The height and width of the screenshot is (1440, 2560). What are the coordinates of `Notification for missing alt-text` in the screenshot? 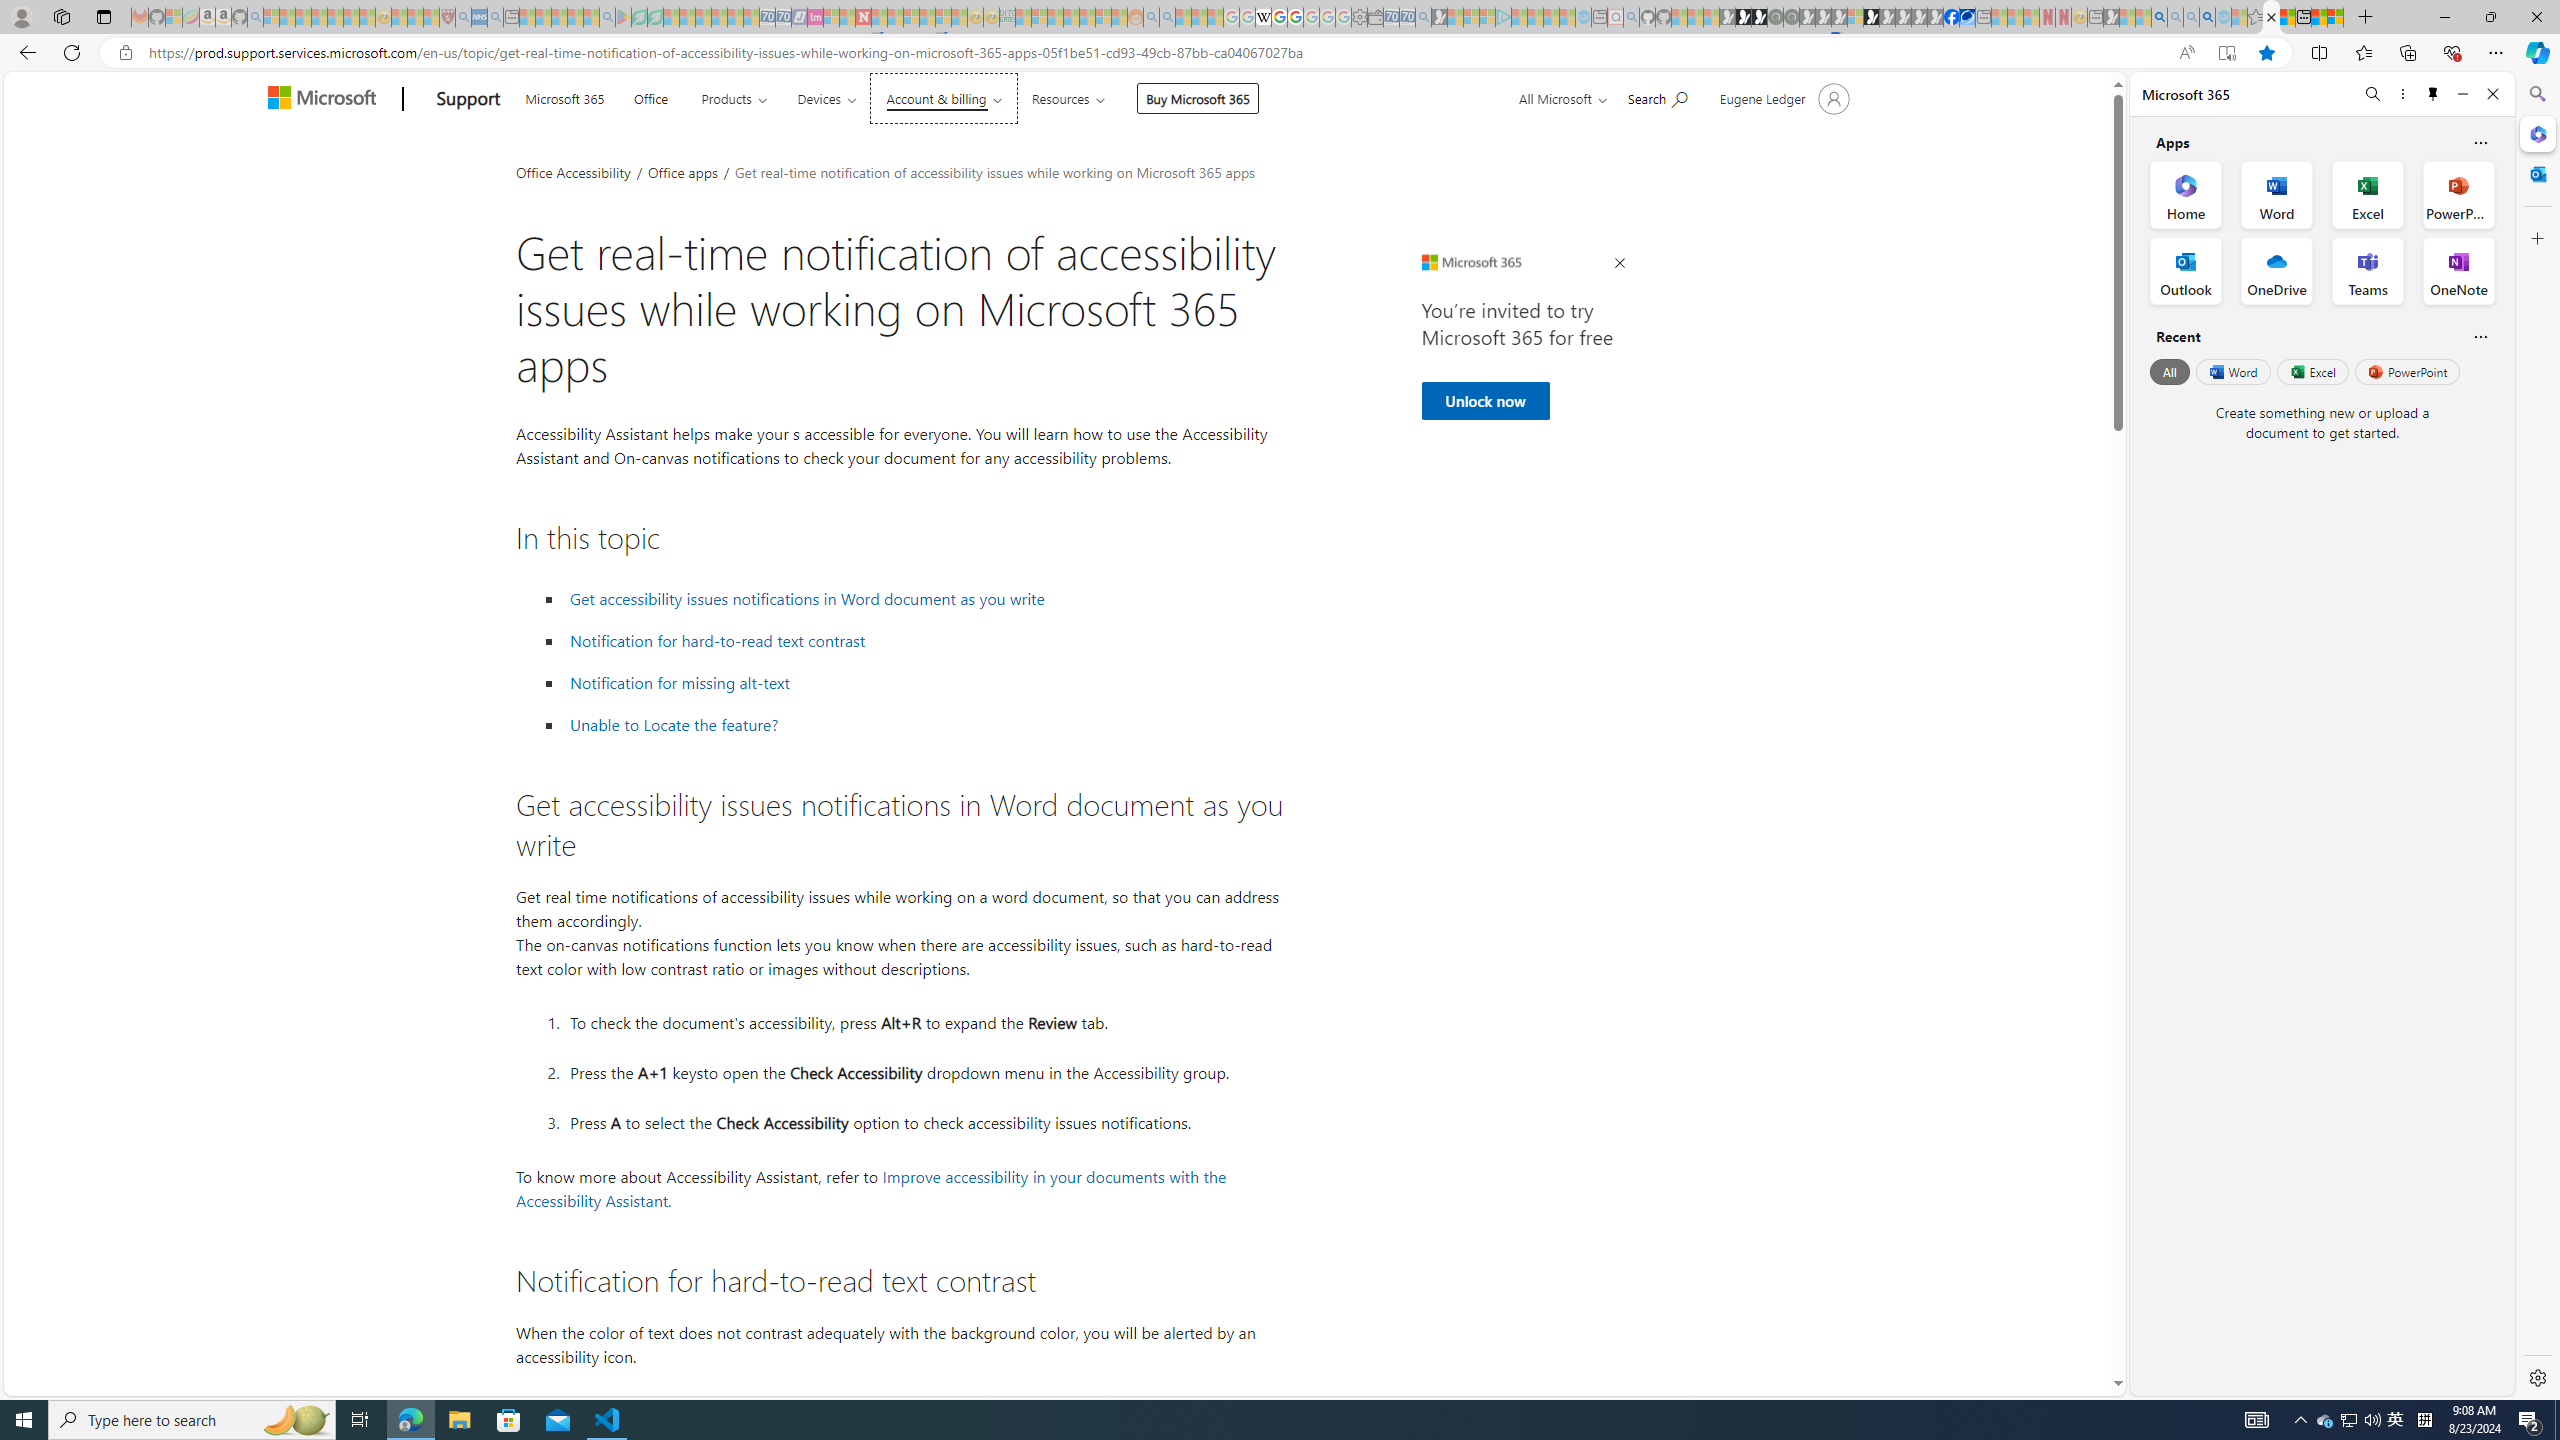 It's located at (924, 683).